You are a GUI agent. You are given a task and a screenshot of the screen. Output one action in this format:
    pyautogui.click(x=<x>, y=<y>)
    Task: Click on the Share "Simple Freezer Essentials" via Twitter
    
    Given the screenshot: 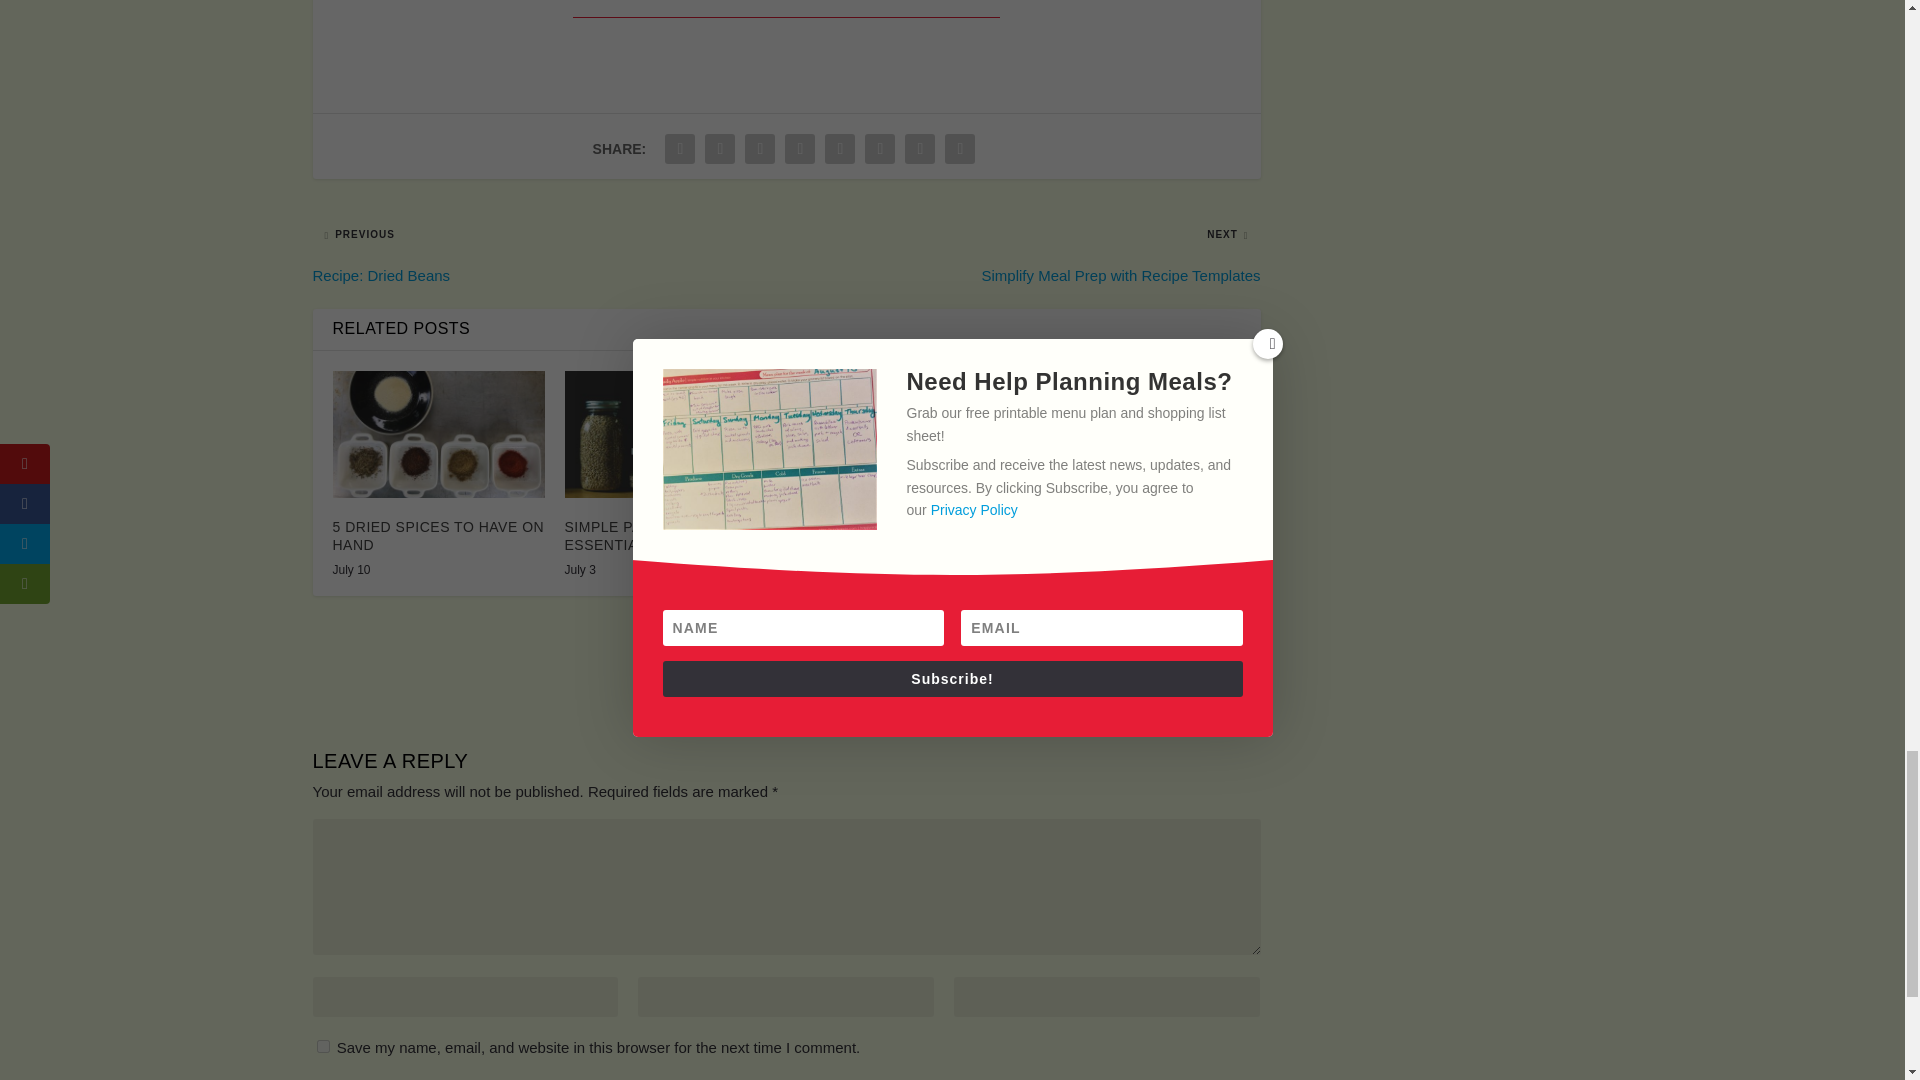 What is the action you would take?
    pyautogui.click(x=720, y=148)
    